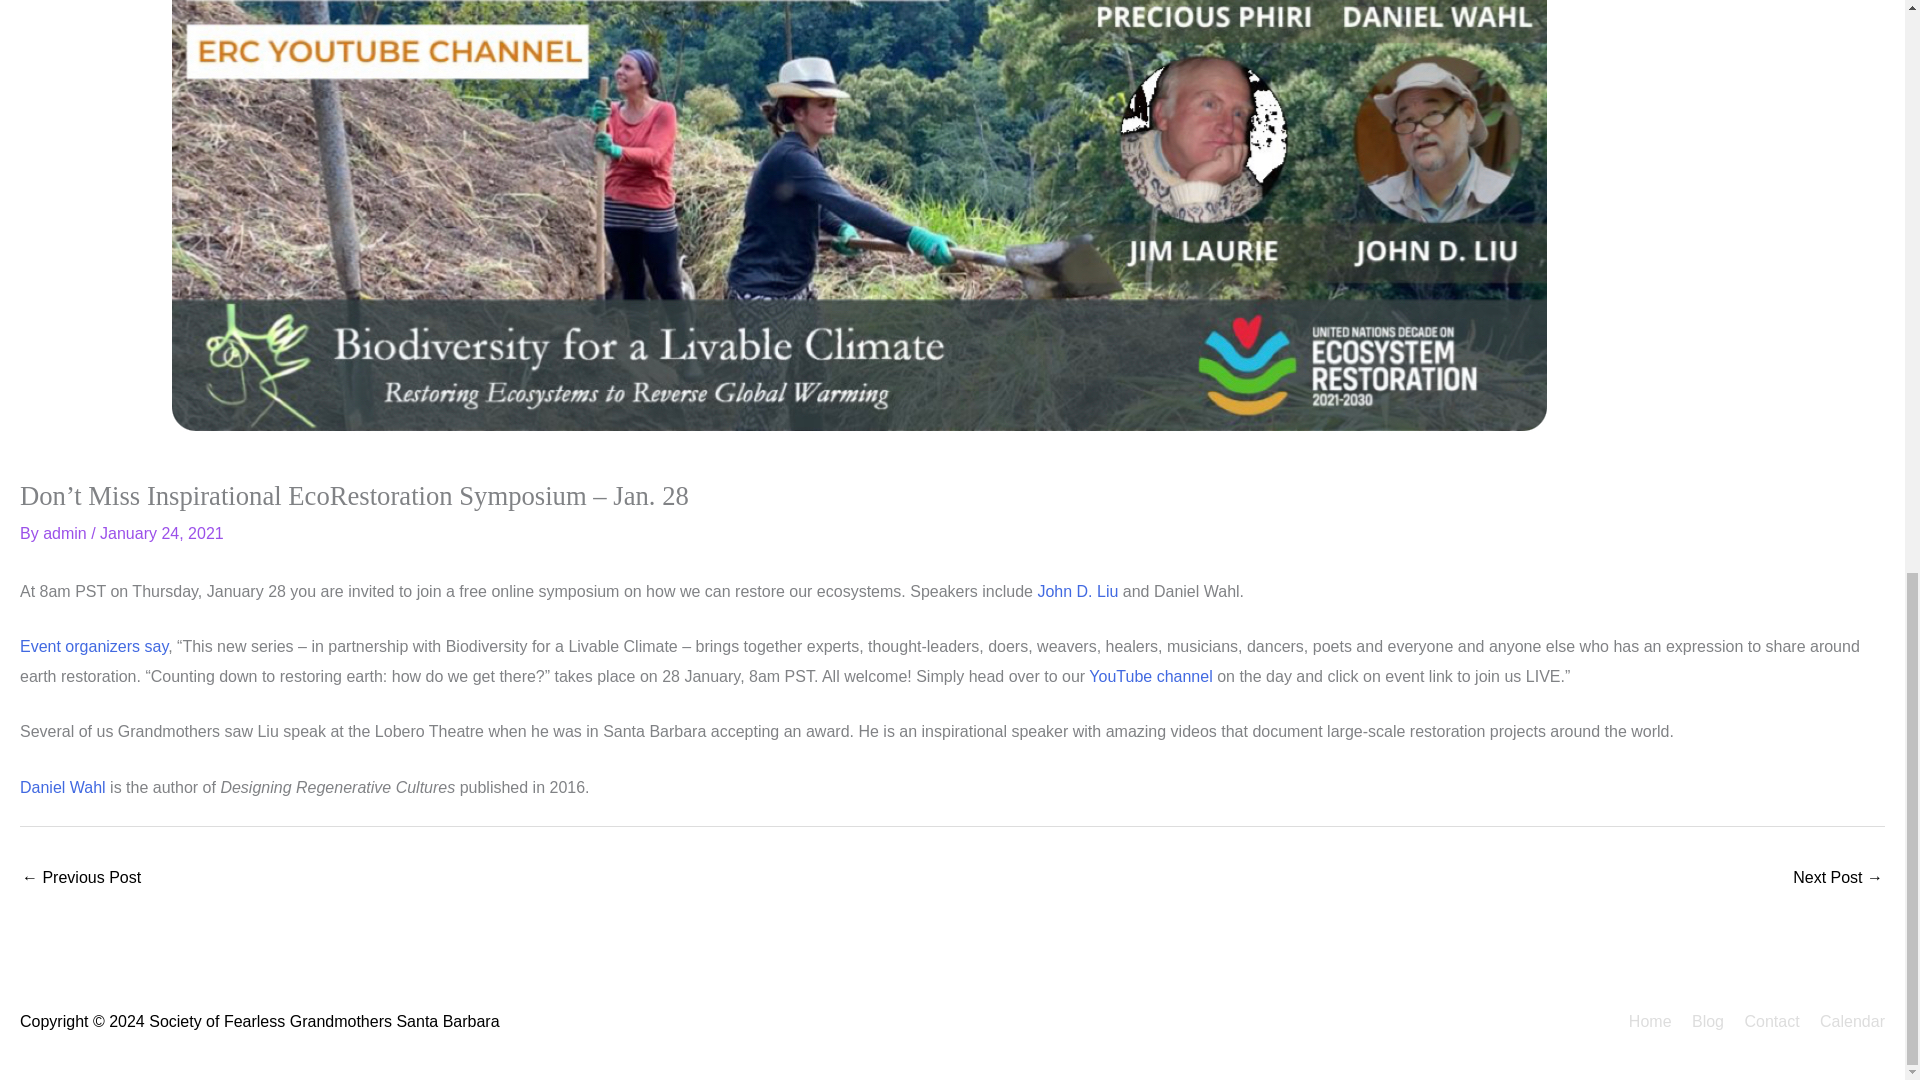  Describe the element at coordinates (1844, 1022) in the screenshot. I see `Calendar` at that location.